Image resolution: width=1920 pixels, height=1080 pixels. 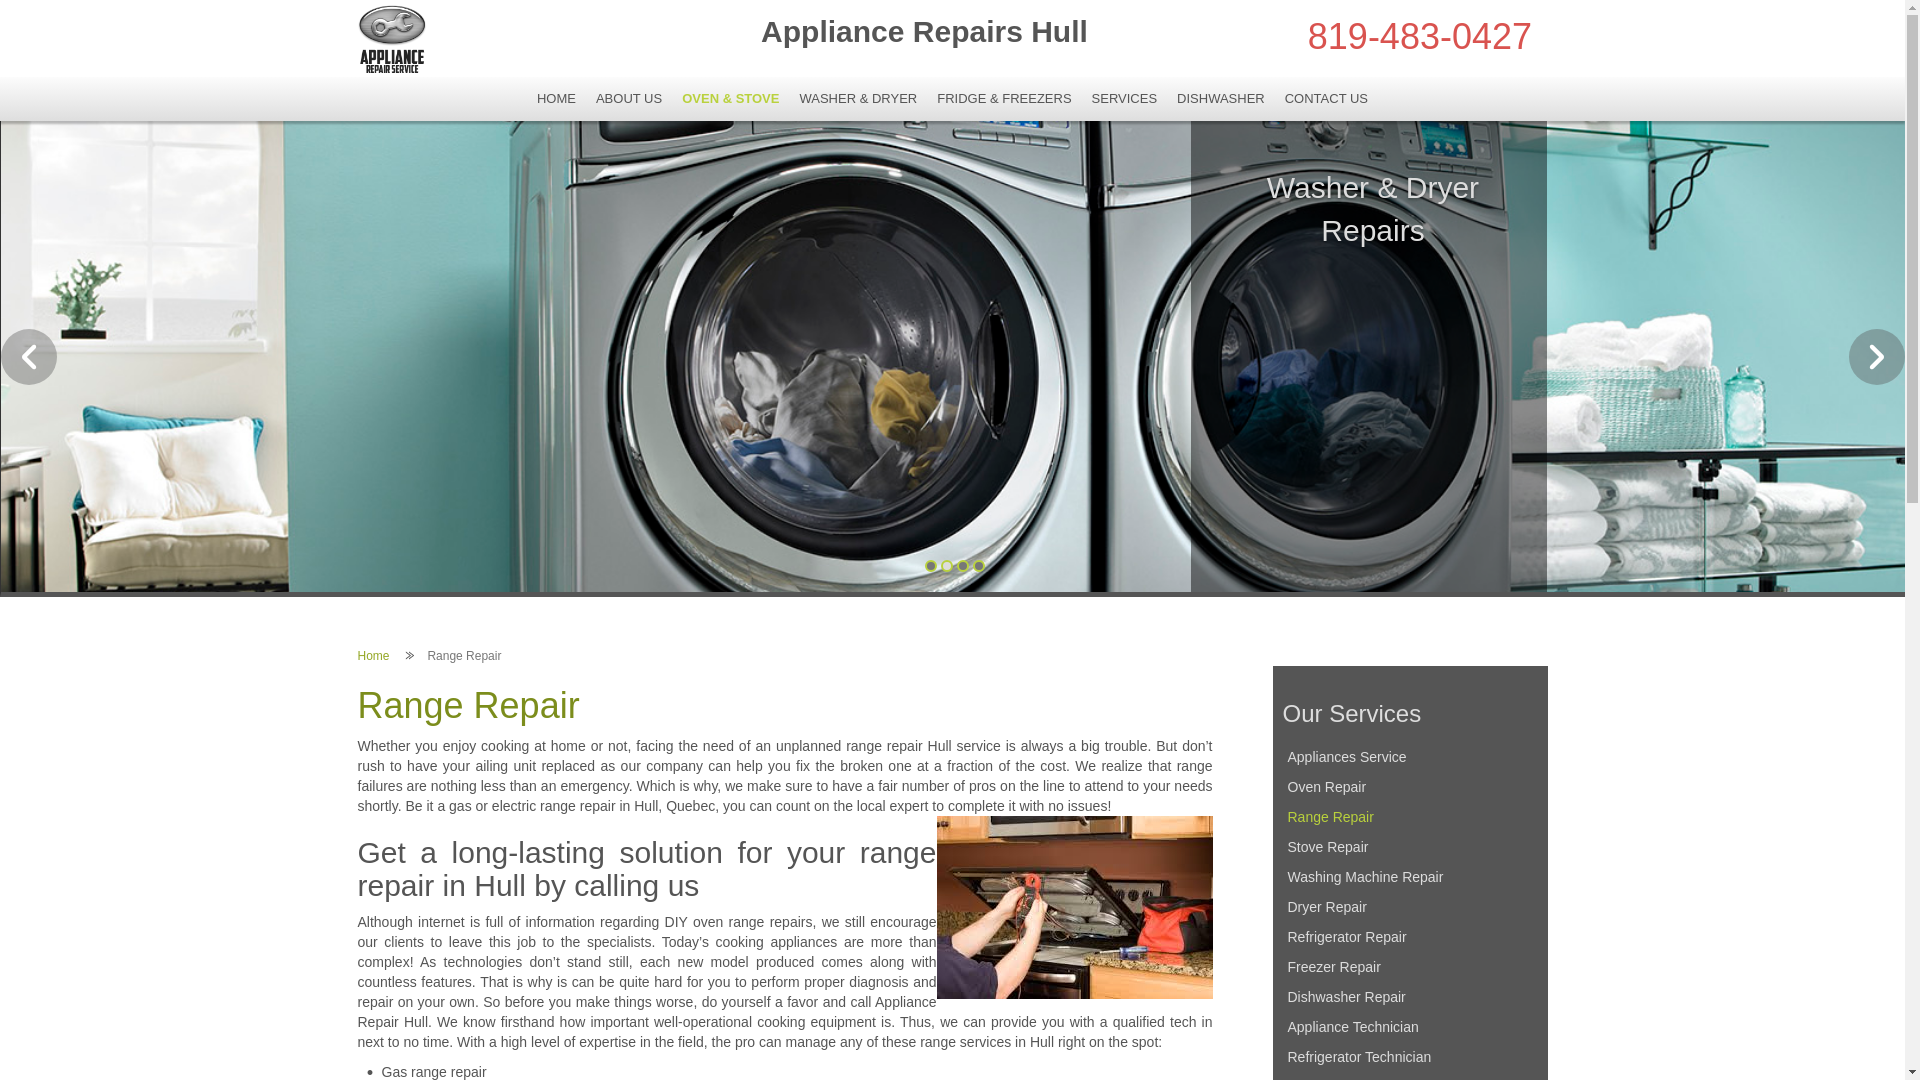 I want to click on DISHWASHER, so click(x=1221, y=99).